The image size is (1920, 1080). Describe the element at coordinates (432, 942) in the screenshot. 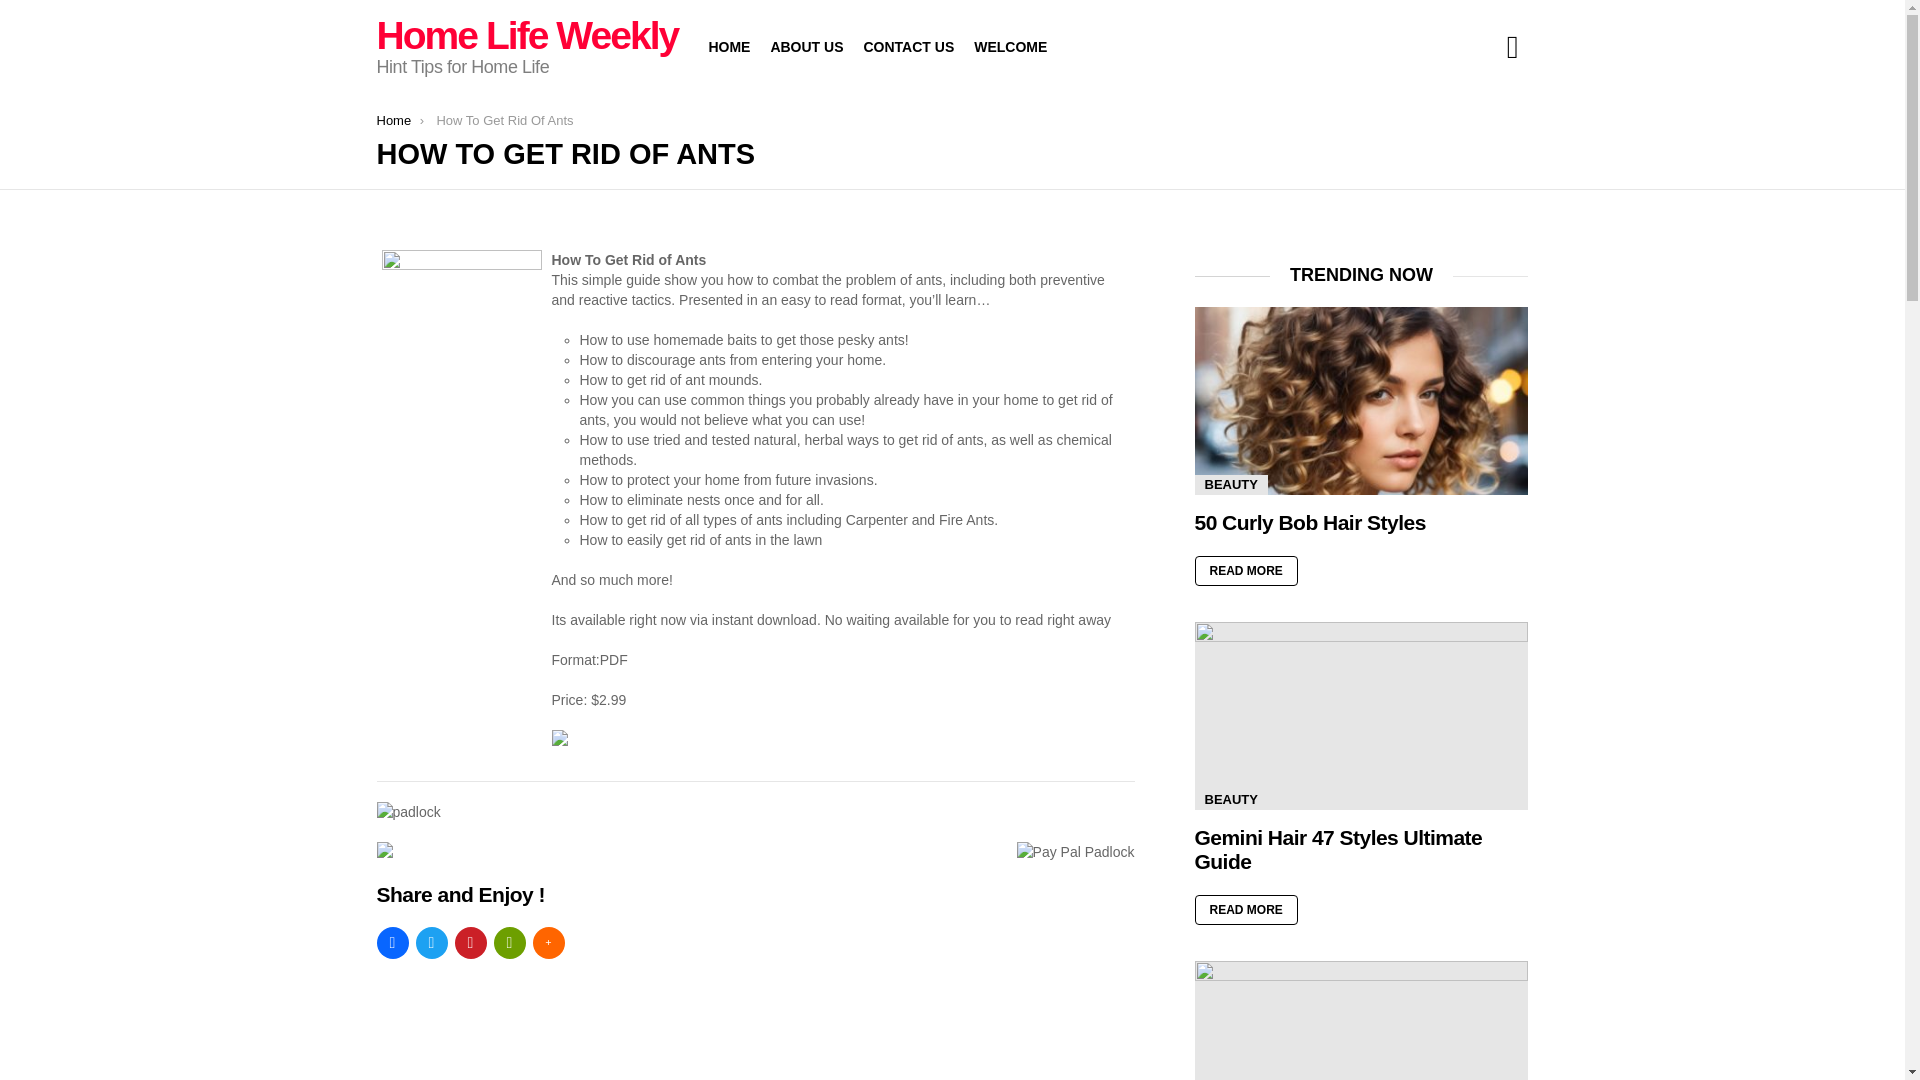

I see `Tweet this !` at that location.